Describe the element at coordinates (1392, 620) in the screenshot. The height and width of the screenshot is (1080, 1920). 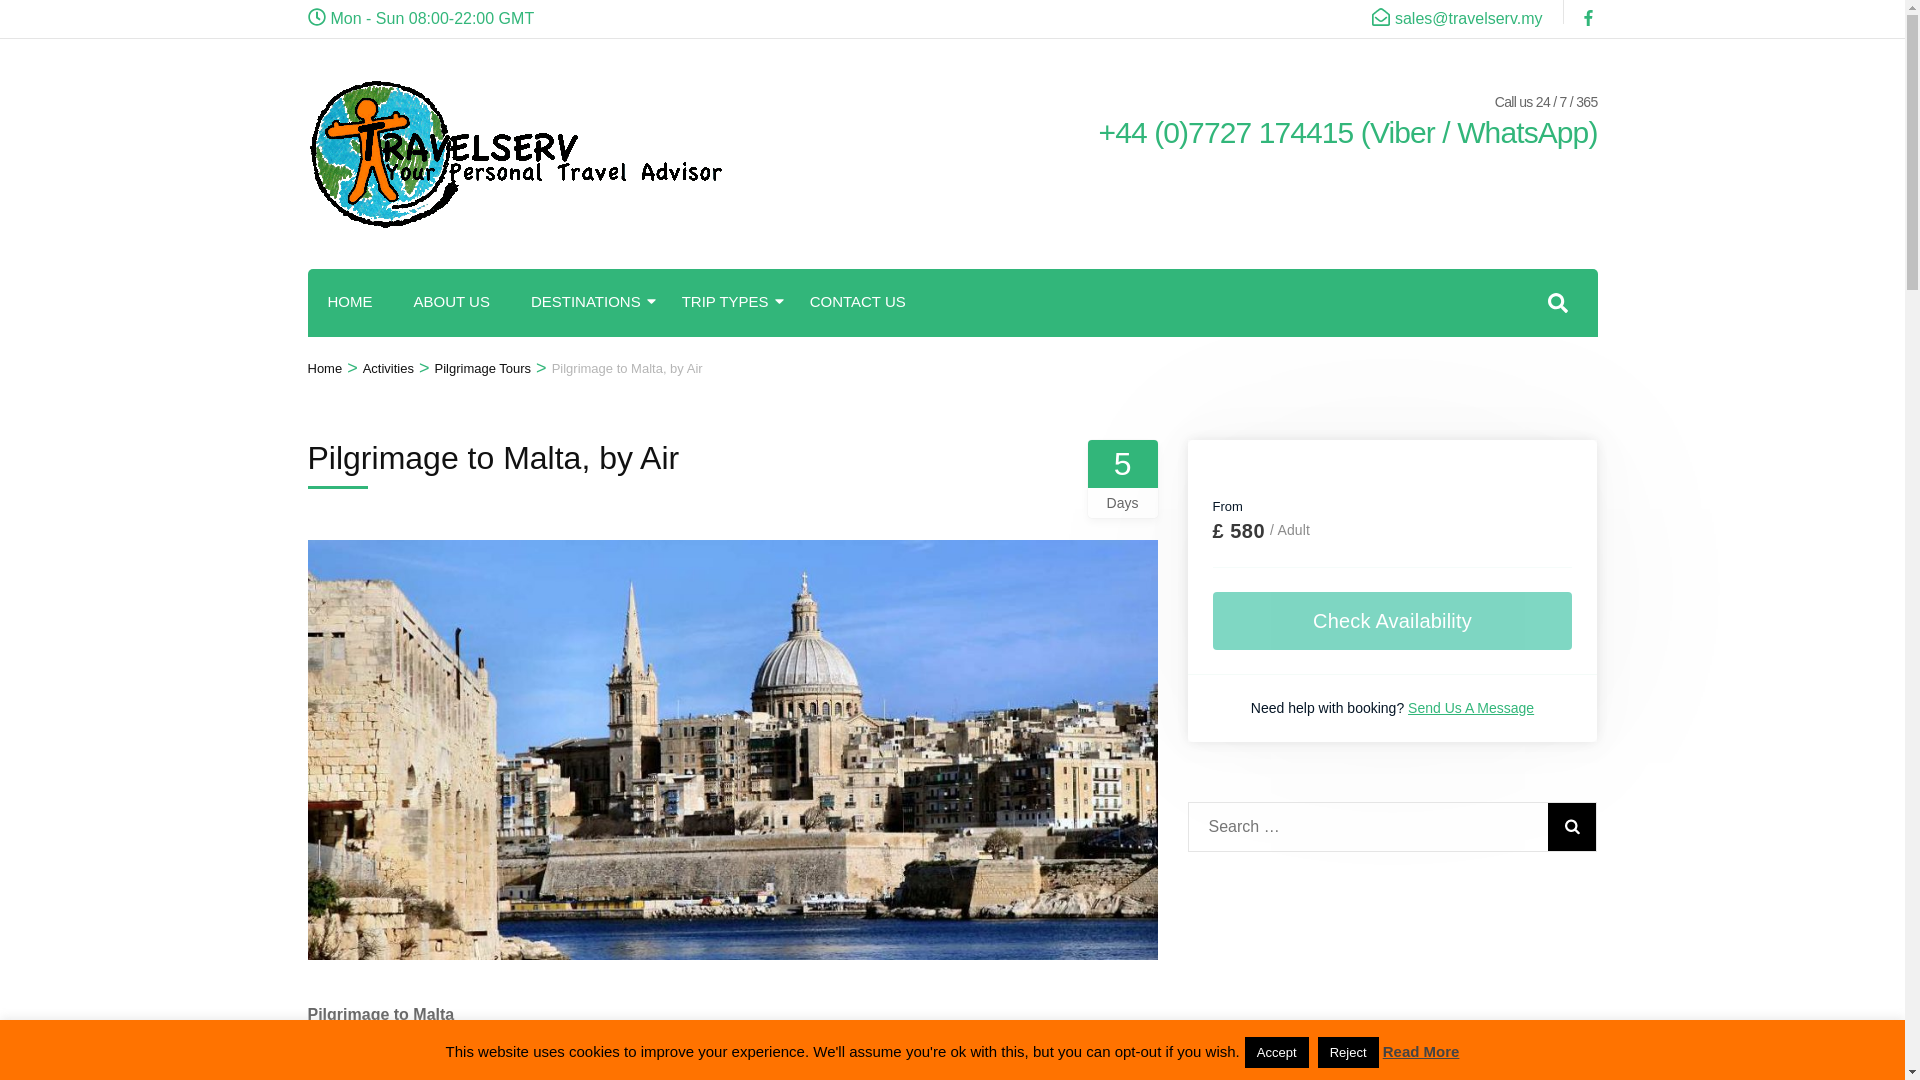
I see `Check Availability` at that location.